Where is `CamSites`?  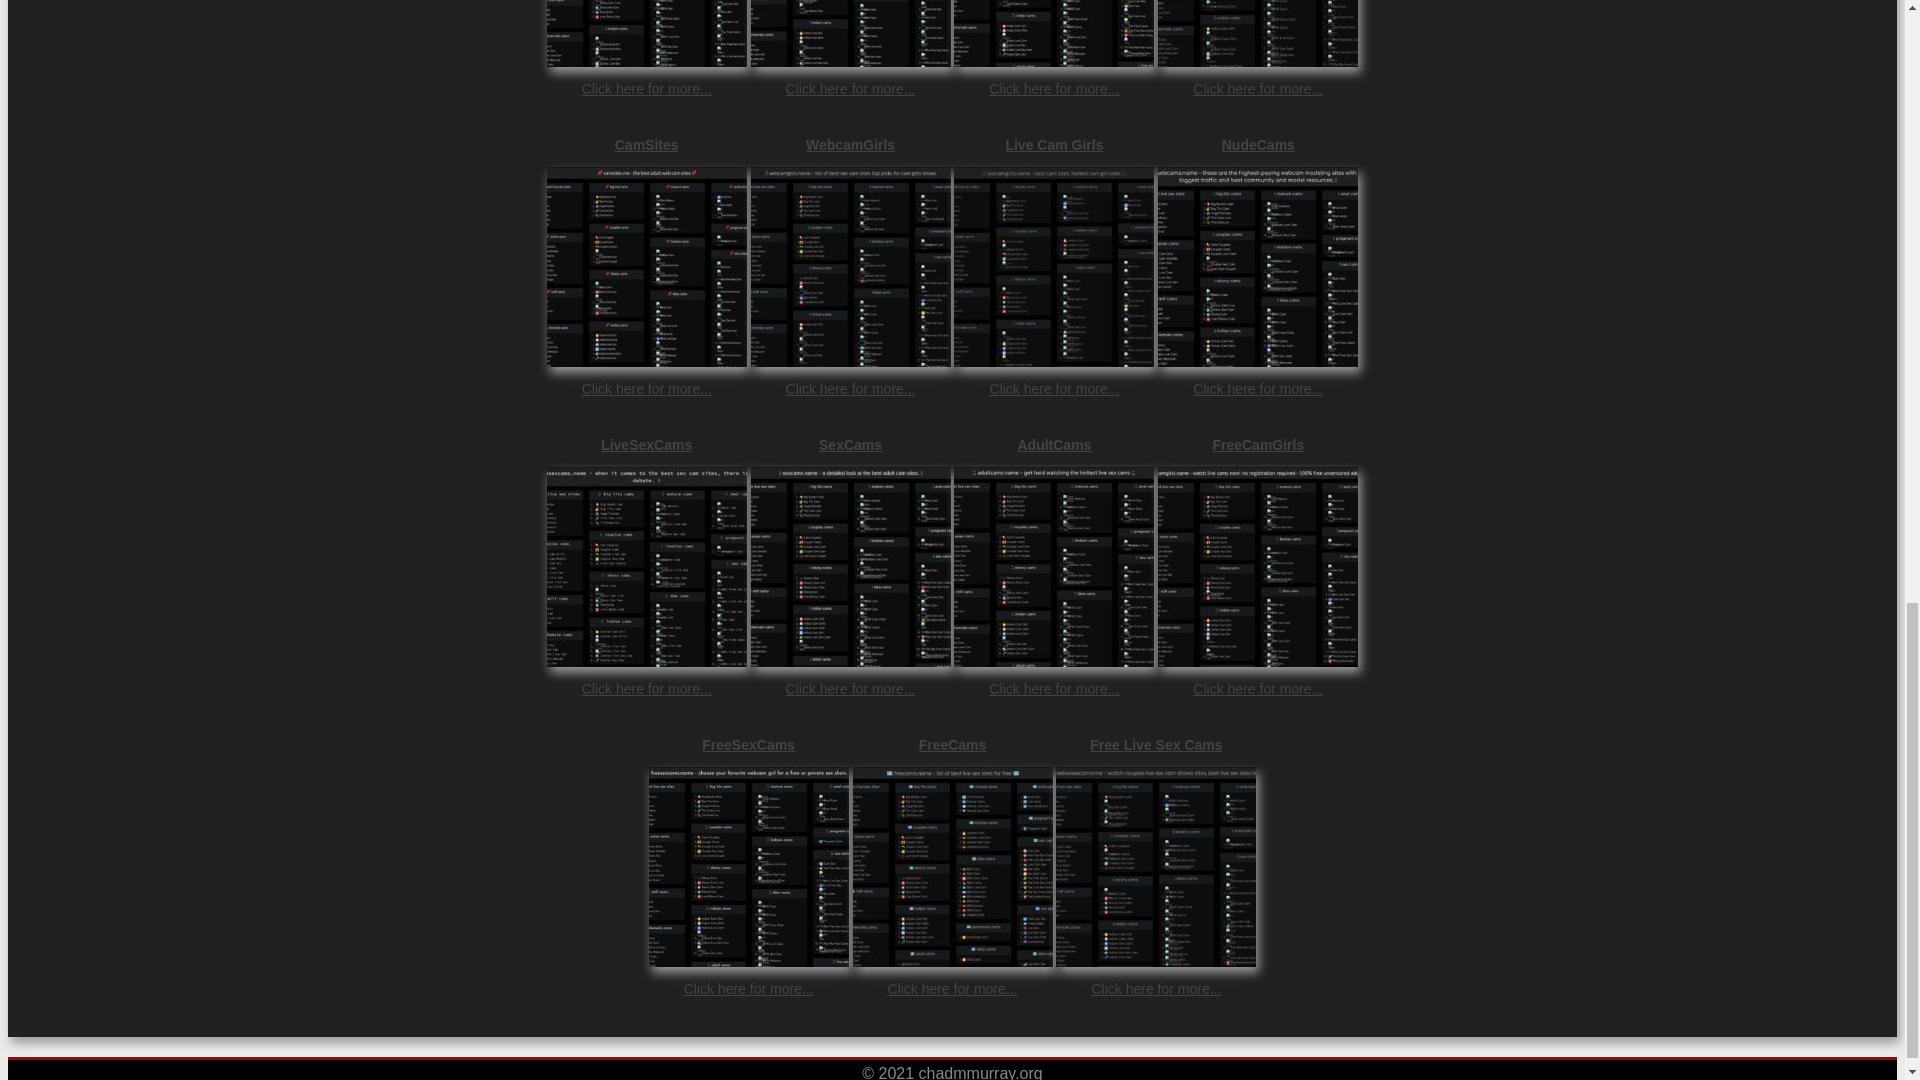 CamSites is located at coordinates (646, 145).